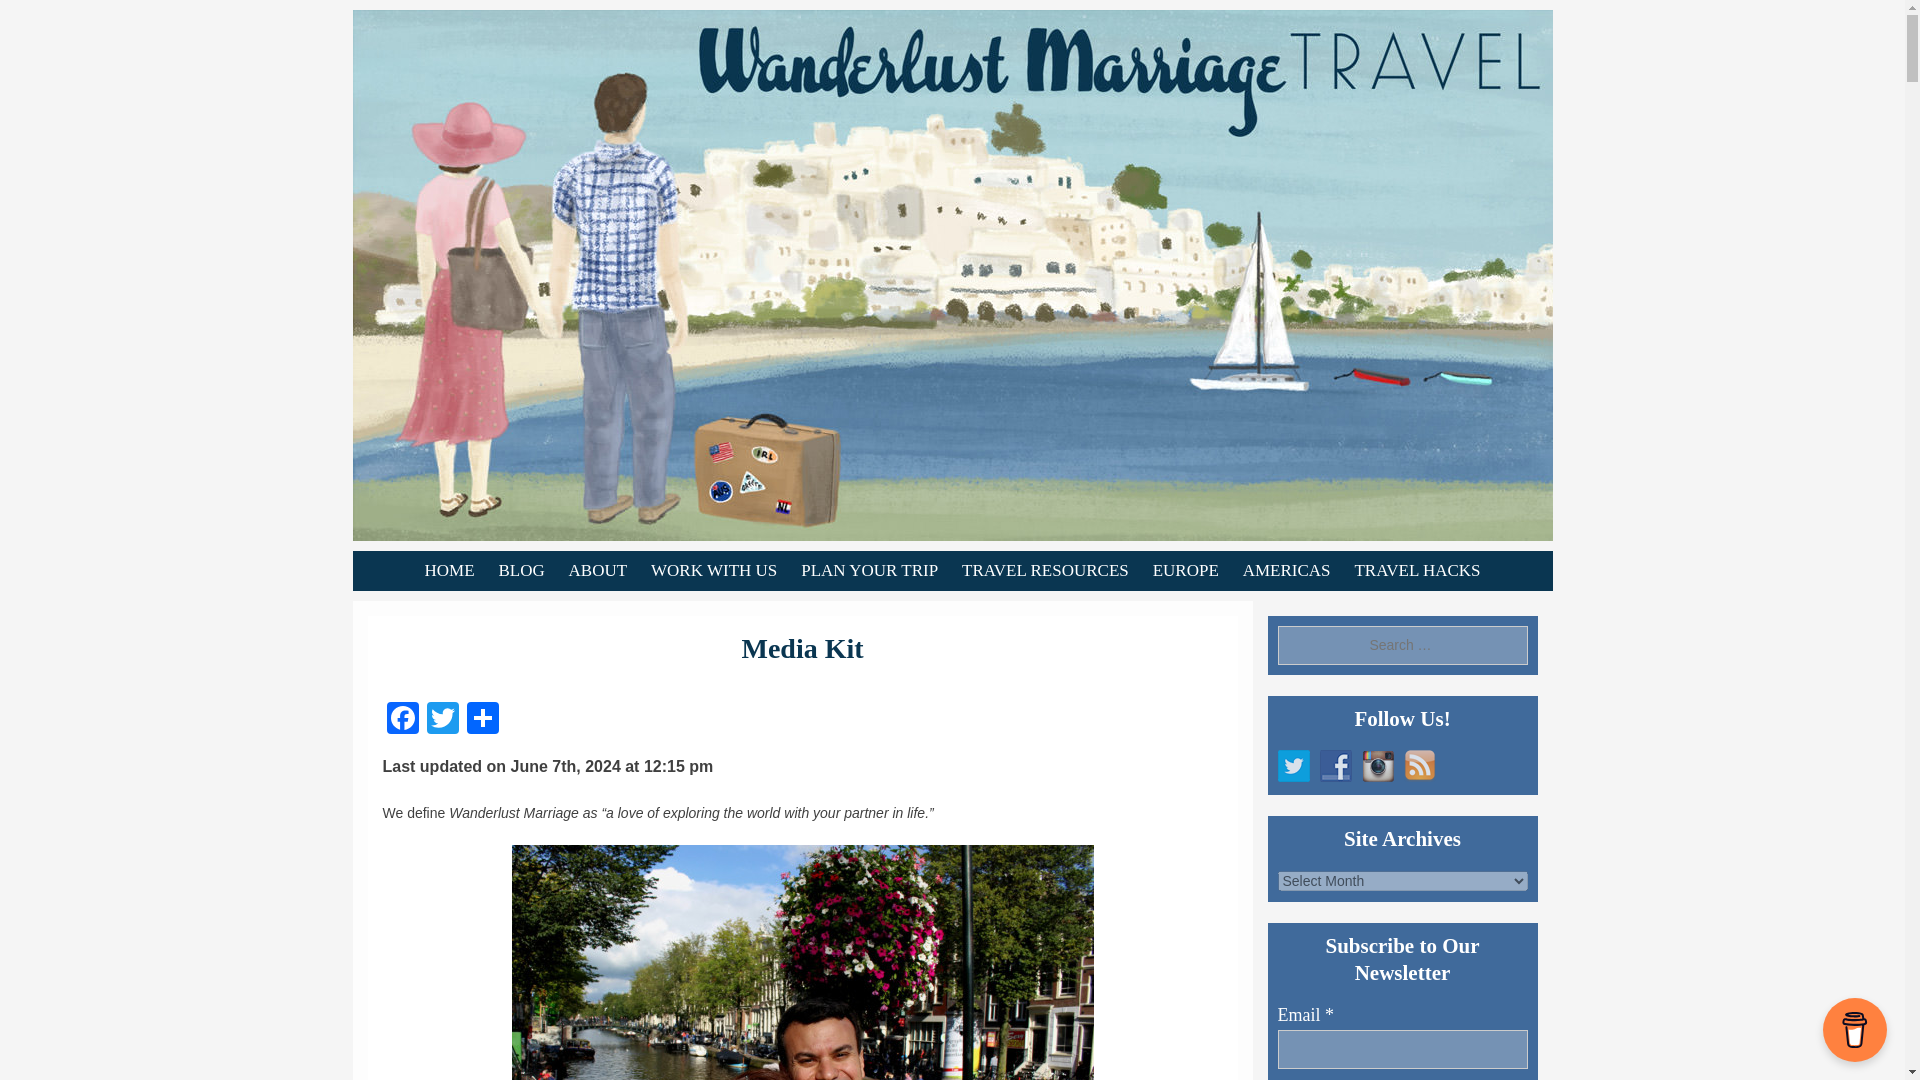 The width and height of the screenshot is (1920, 1080). What do you see at coordinates (870, 570) in the screenshot?
I see `PLAN YOUR TRIP` at bounding box center [870, 570].